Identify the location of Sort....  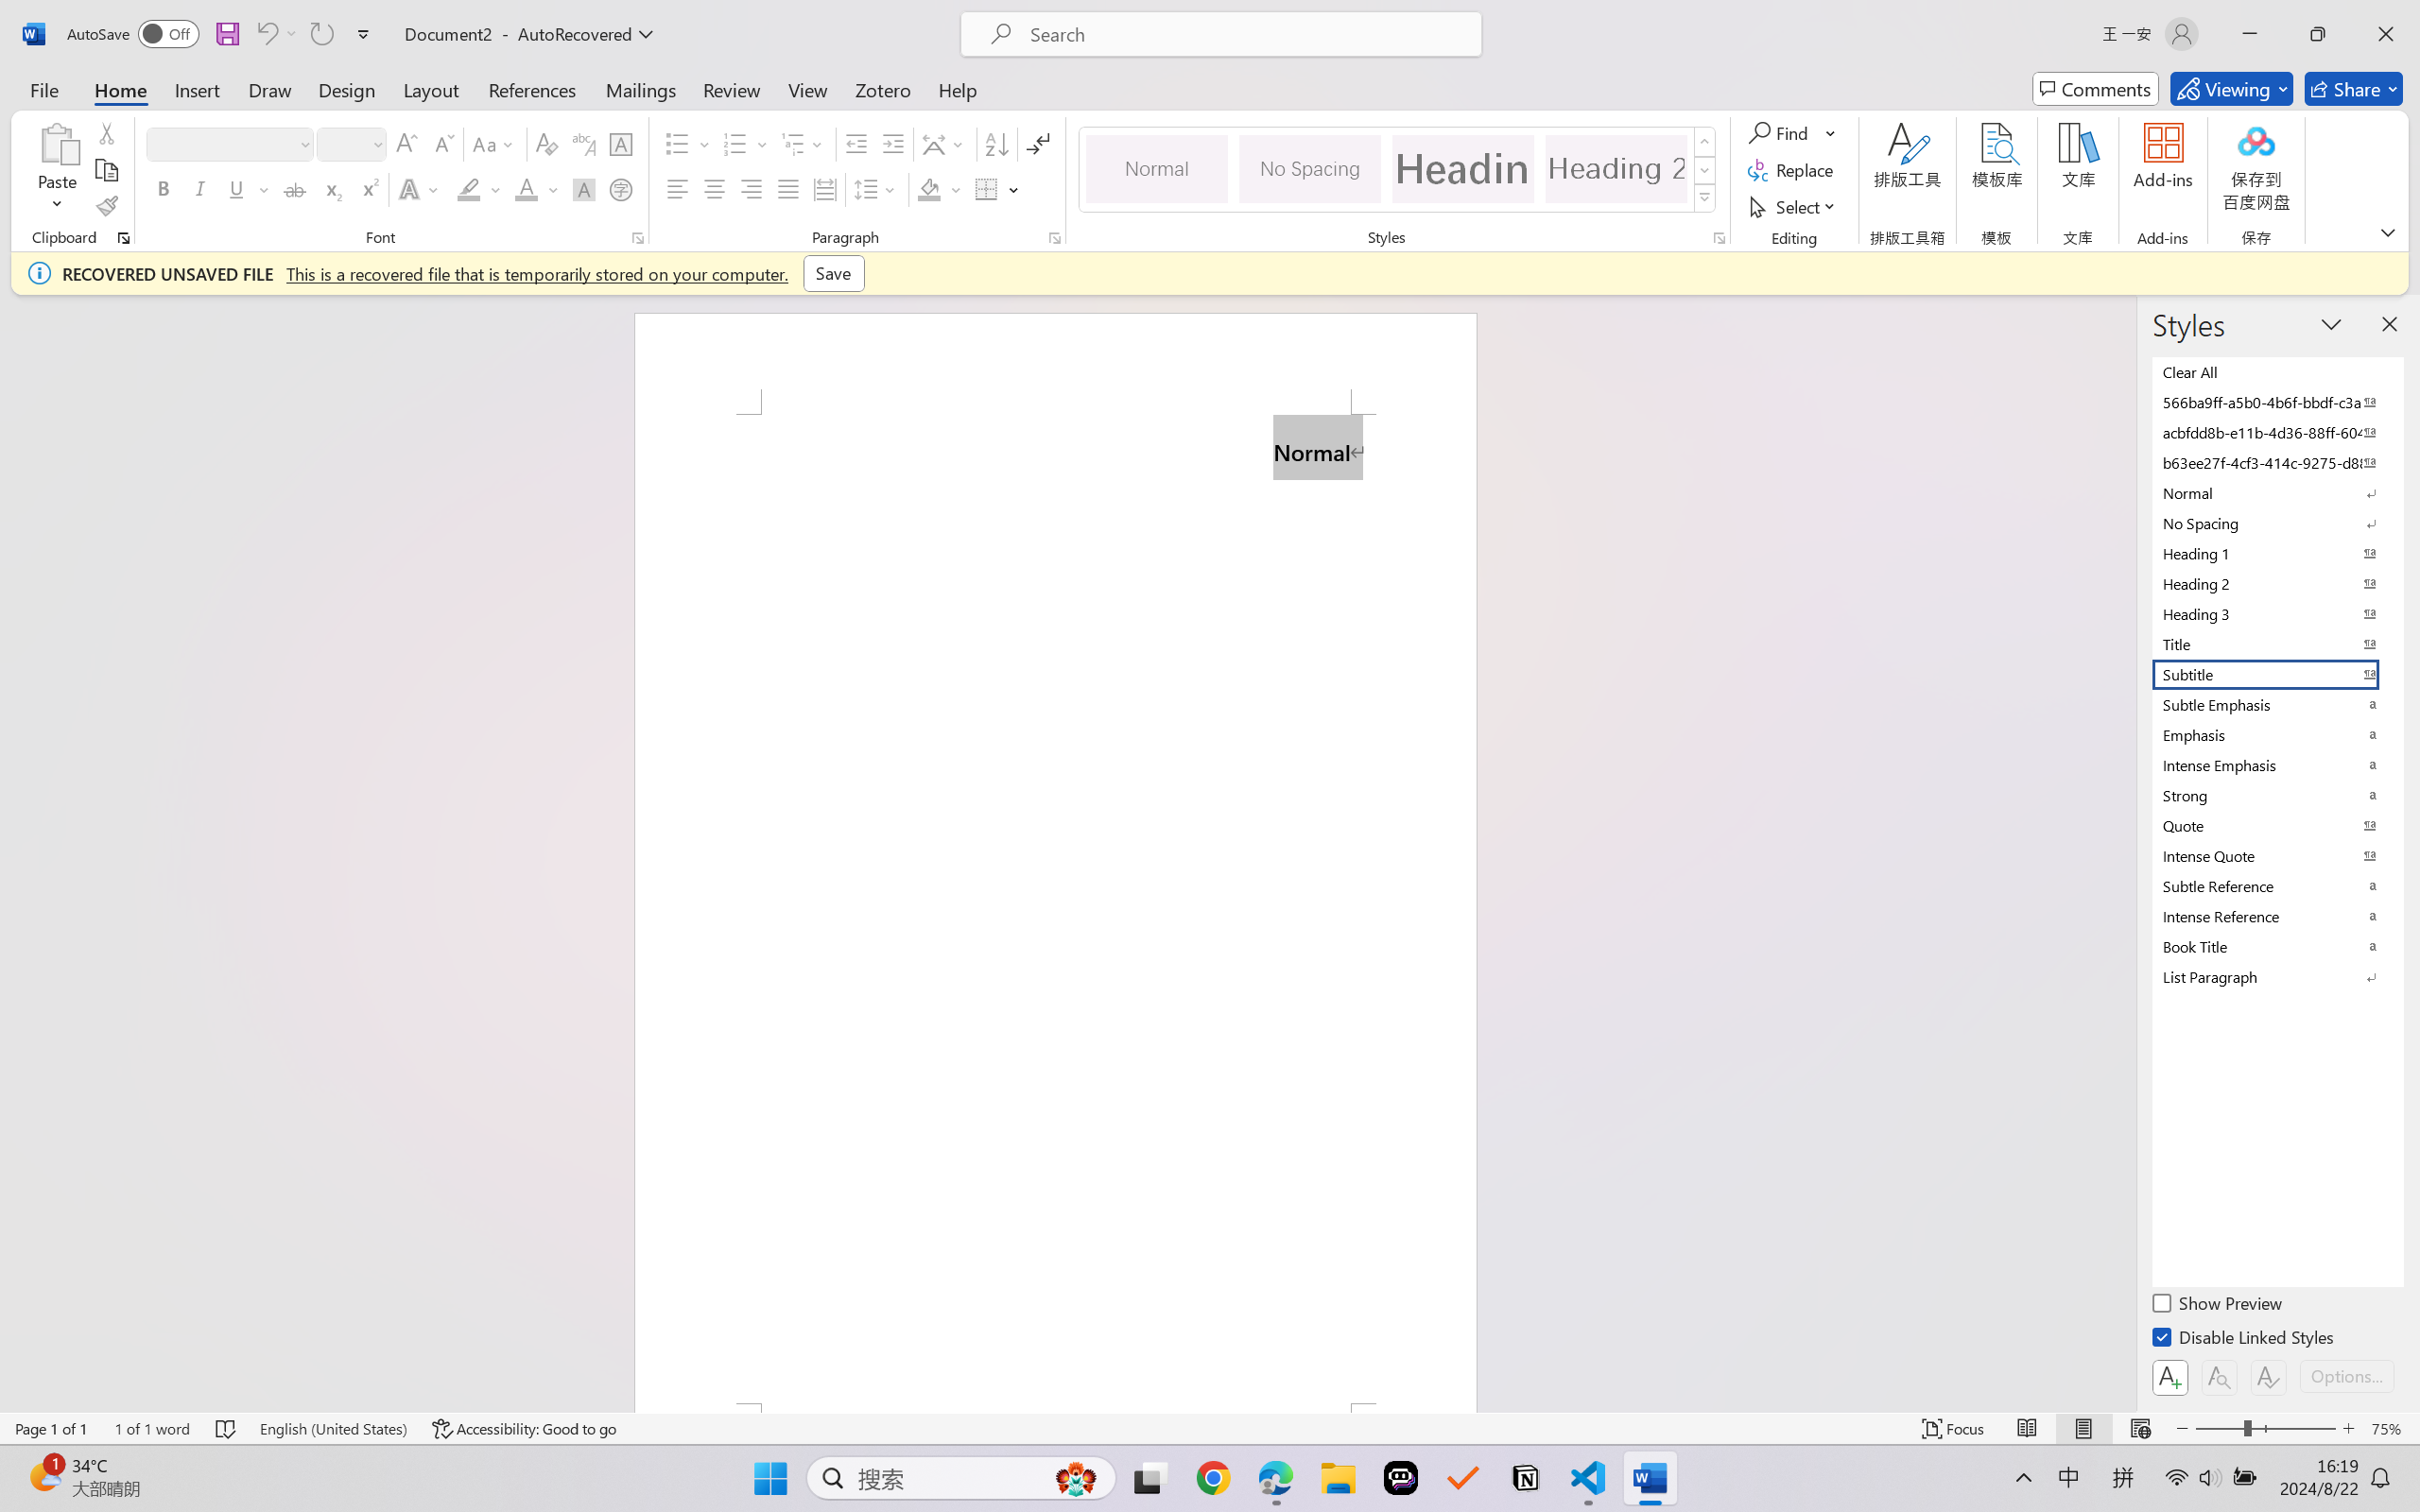
(996, 144).